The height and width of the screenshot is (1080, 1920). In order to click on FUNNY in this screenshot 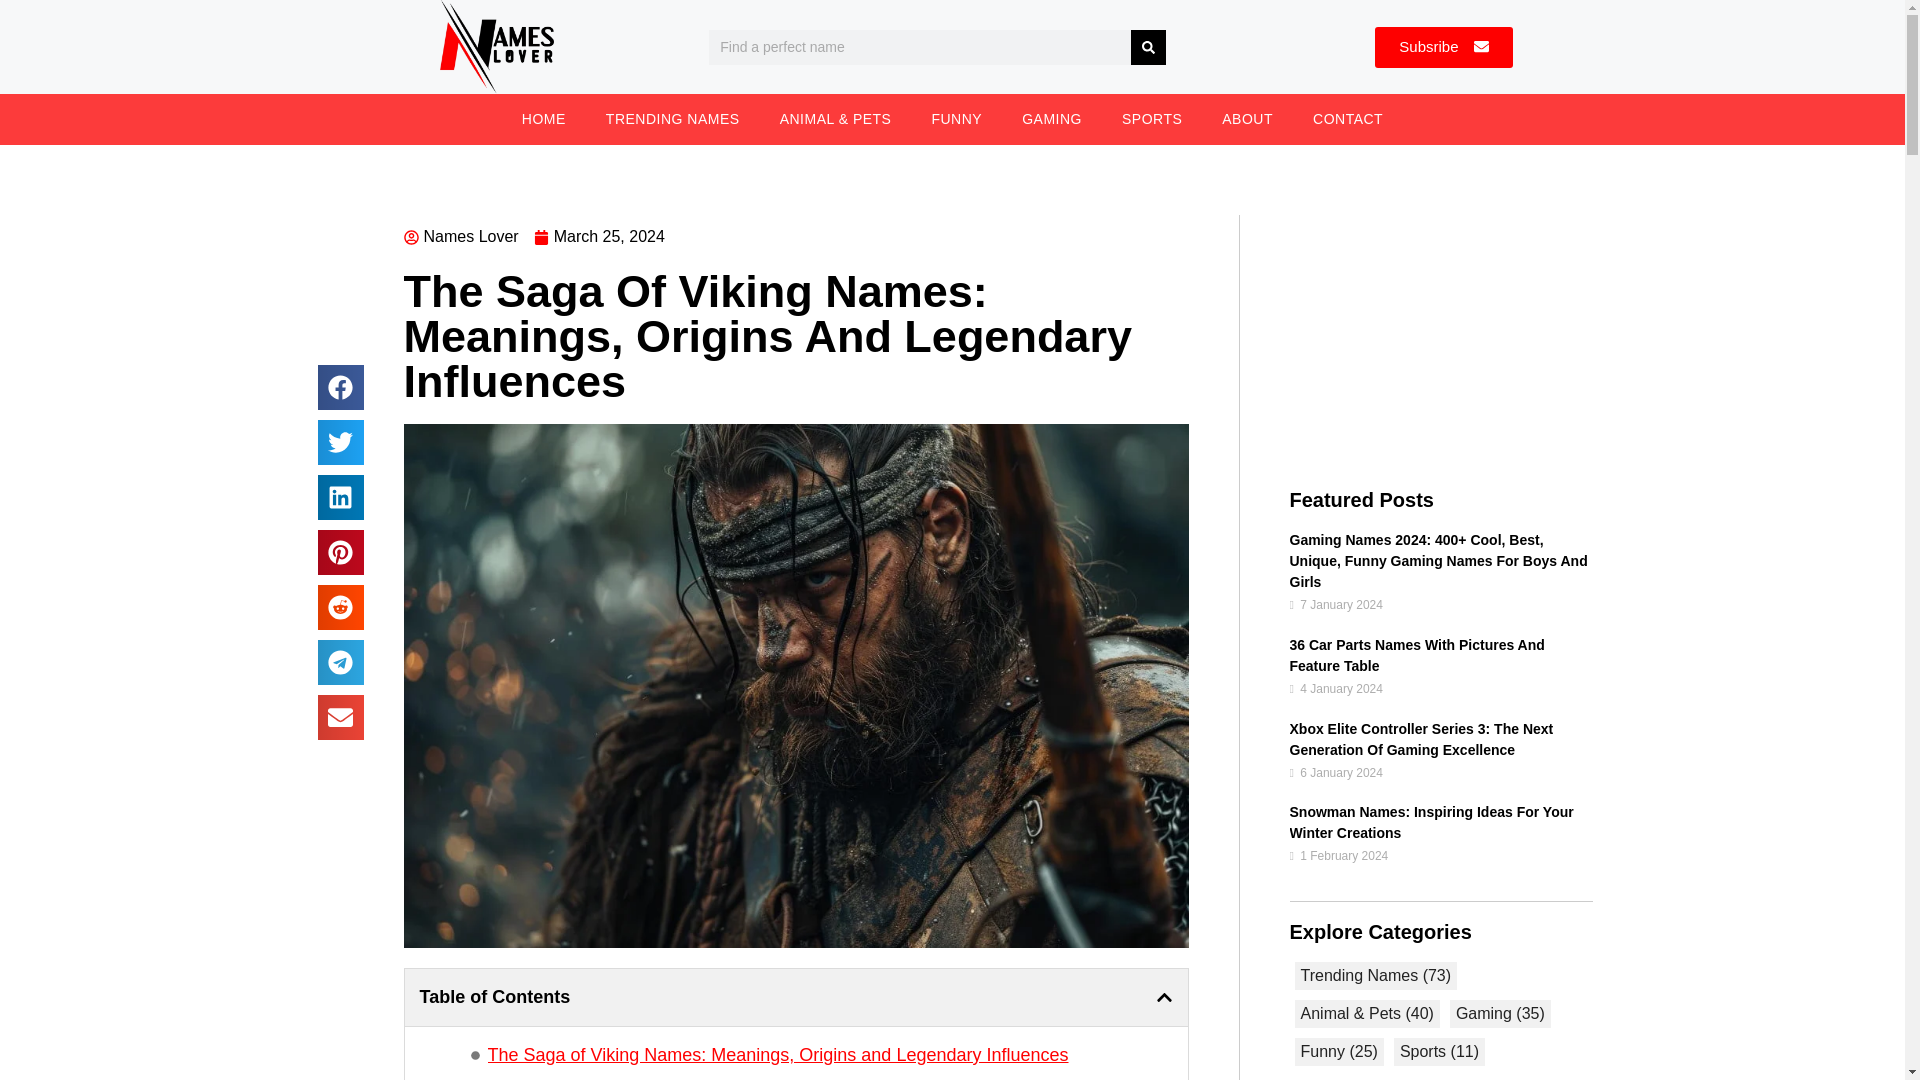, I will do `click(956, 118)`.